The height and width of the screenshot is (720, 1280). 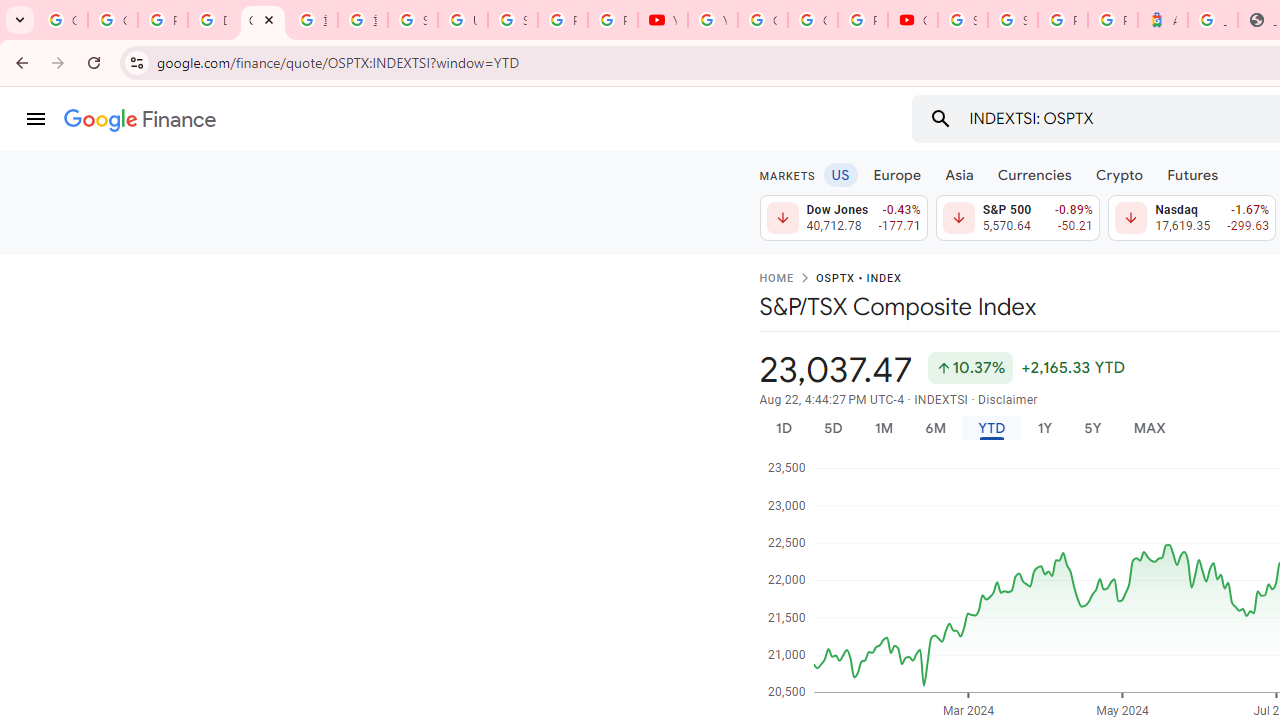 What do you see at coordinates (958, 174) in the screenshot?
I see `Asia` at bounding box center [958, 174].